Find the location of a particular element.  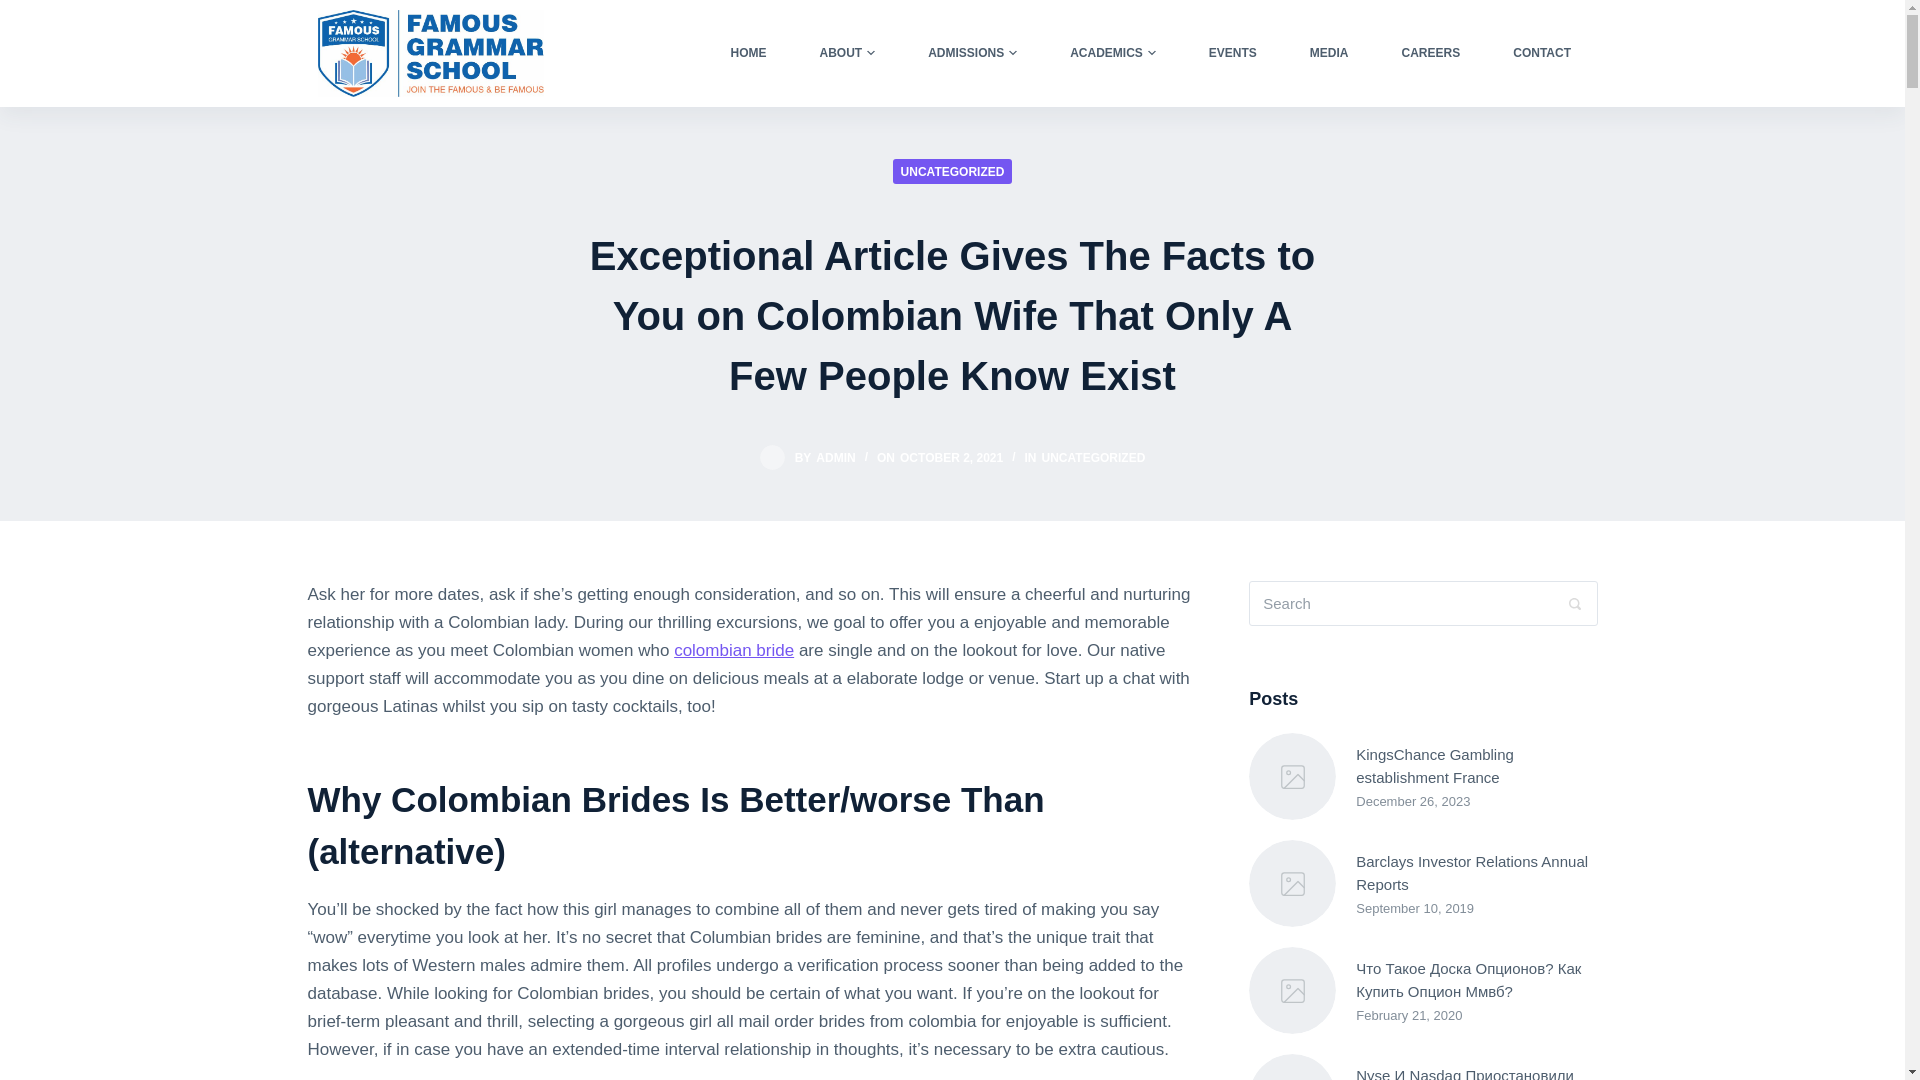

Search Input is located at coordinates (1423, 604).